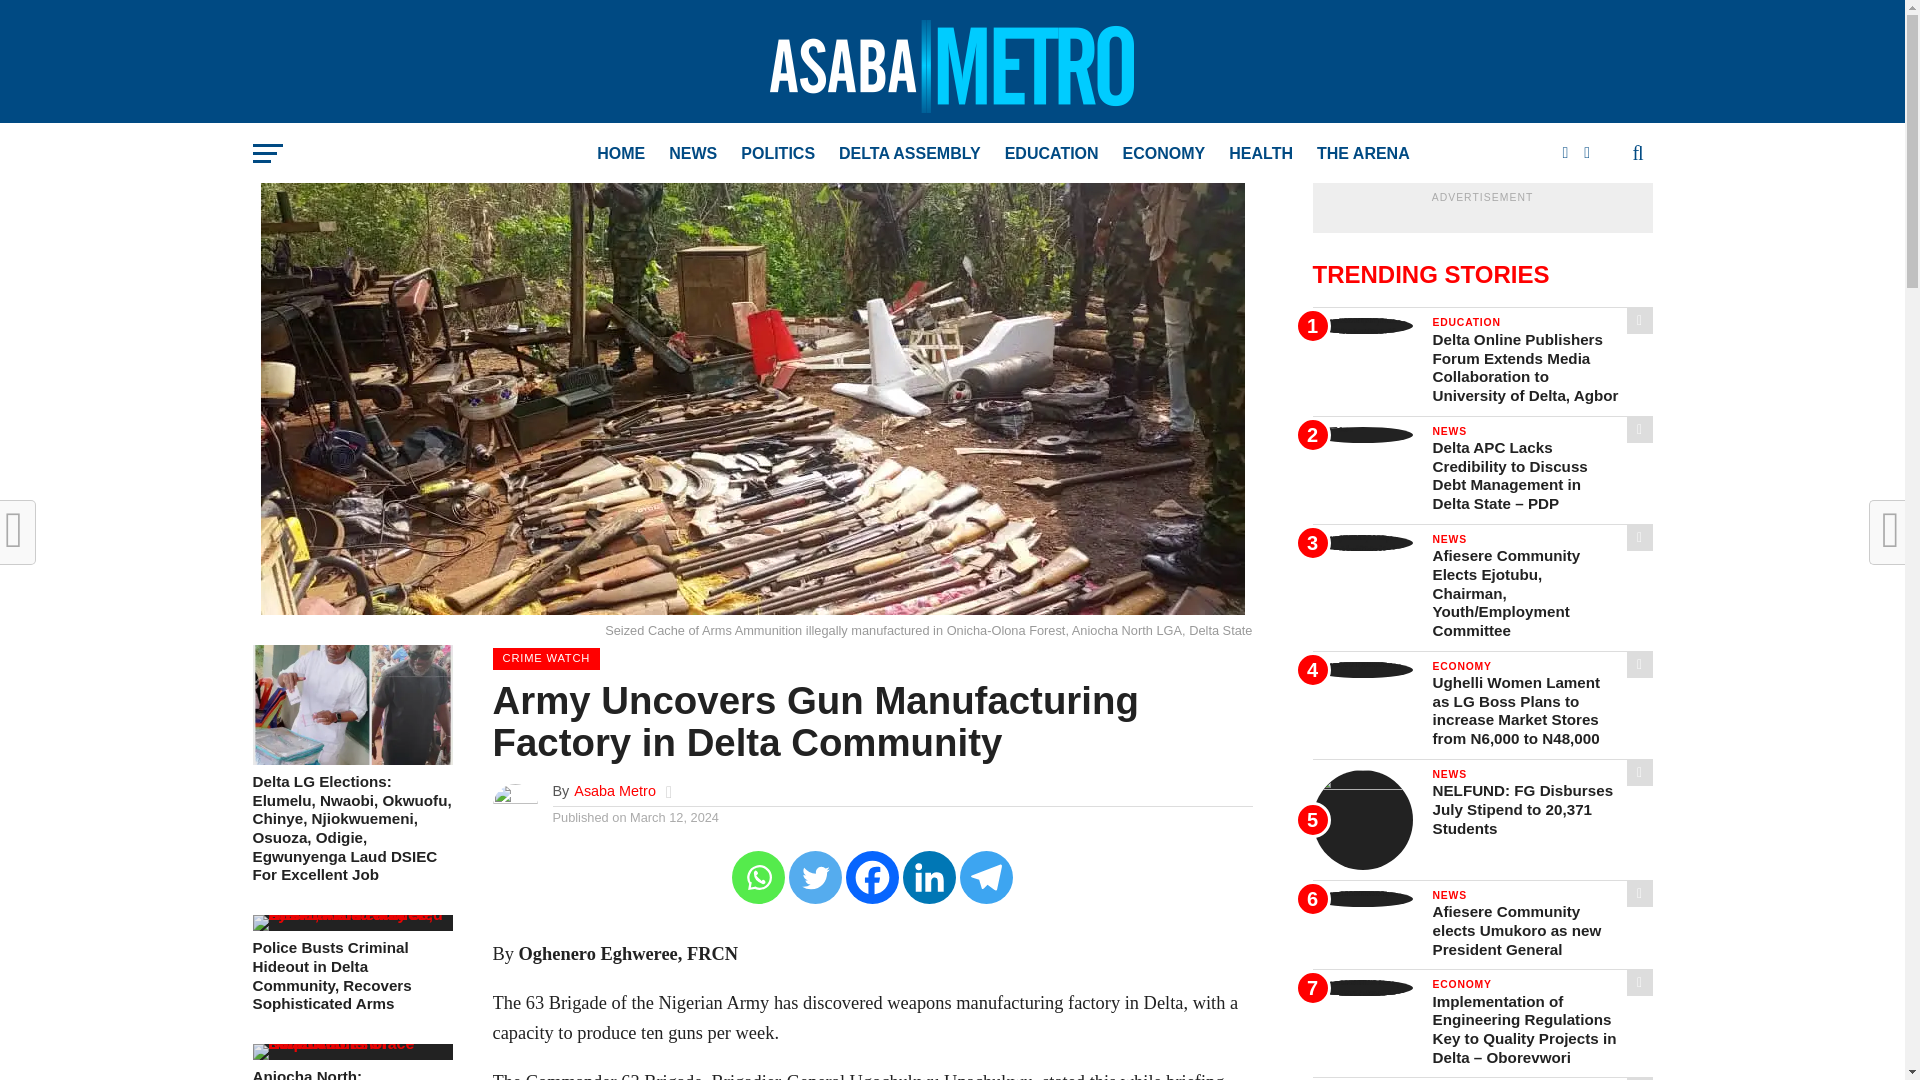 Image resolution: width=1920 pixels, height=1080 pixels. Describe the element at coordinates (872, 877) in the screenshot. I see `Facebook` at that location.